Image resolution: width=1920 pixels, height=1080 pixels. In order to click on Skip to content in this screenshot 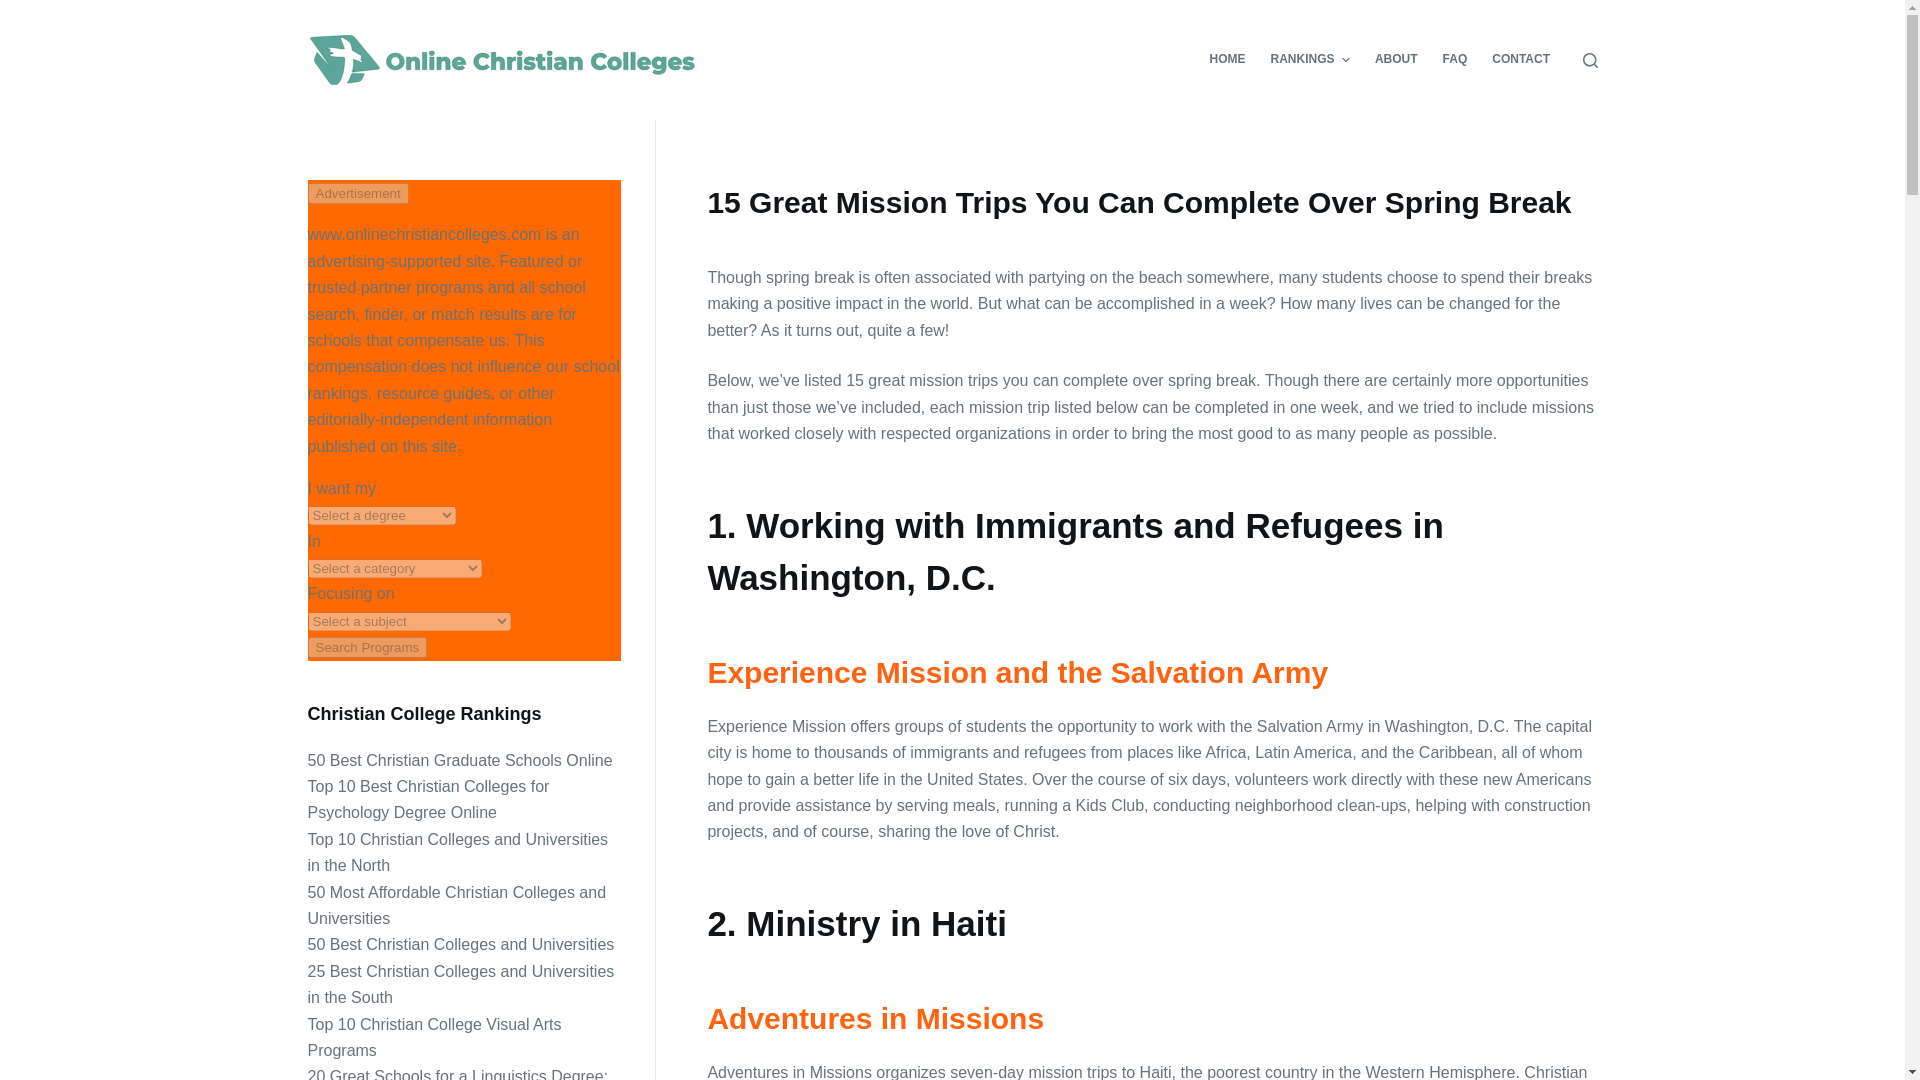, I will do `click(20, 10)`.